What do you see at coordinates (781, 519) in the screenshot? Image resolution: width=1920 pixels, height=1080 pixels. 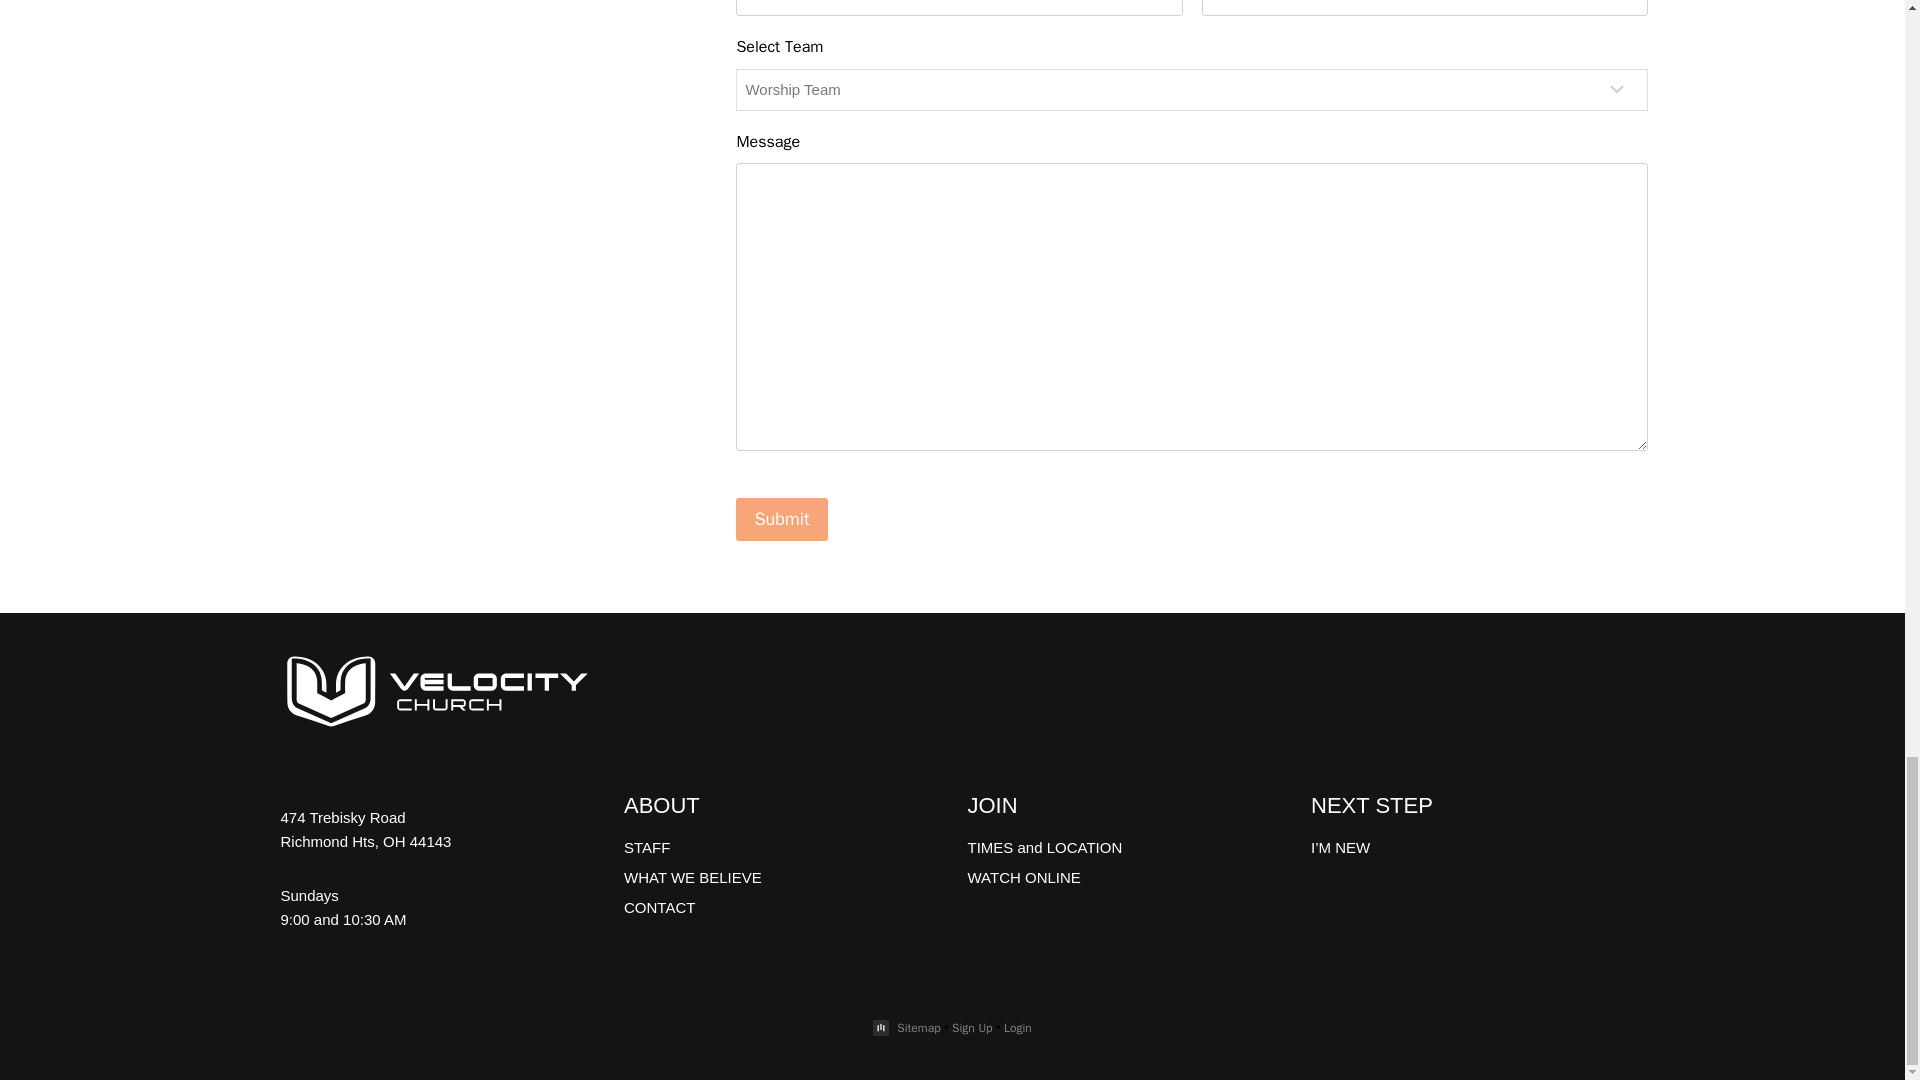 I see `Submit` at bounding box center [781, 519].